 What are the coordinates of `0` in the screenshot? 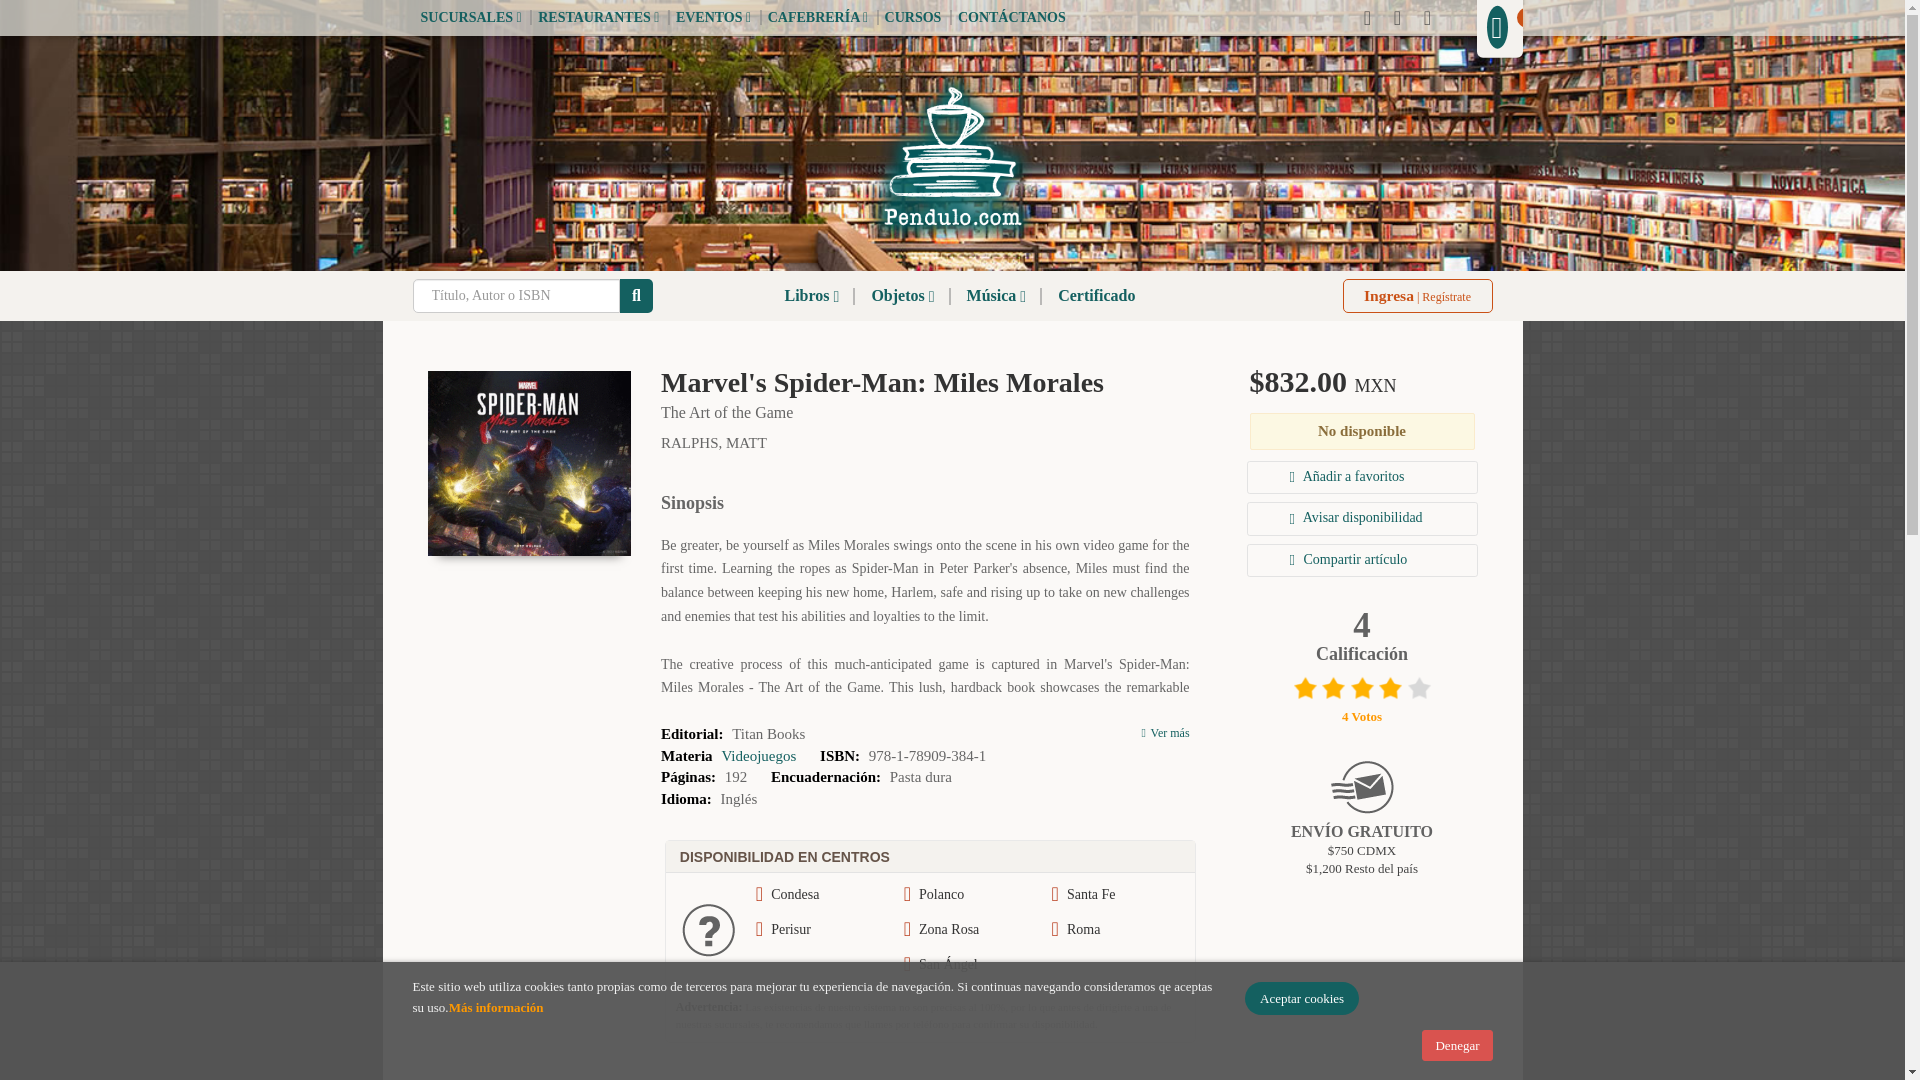 It's located at (1499, 26).